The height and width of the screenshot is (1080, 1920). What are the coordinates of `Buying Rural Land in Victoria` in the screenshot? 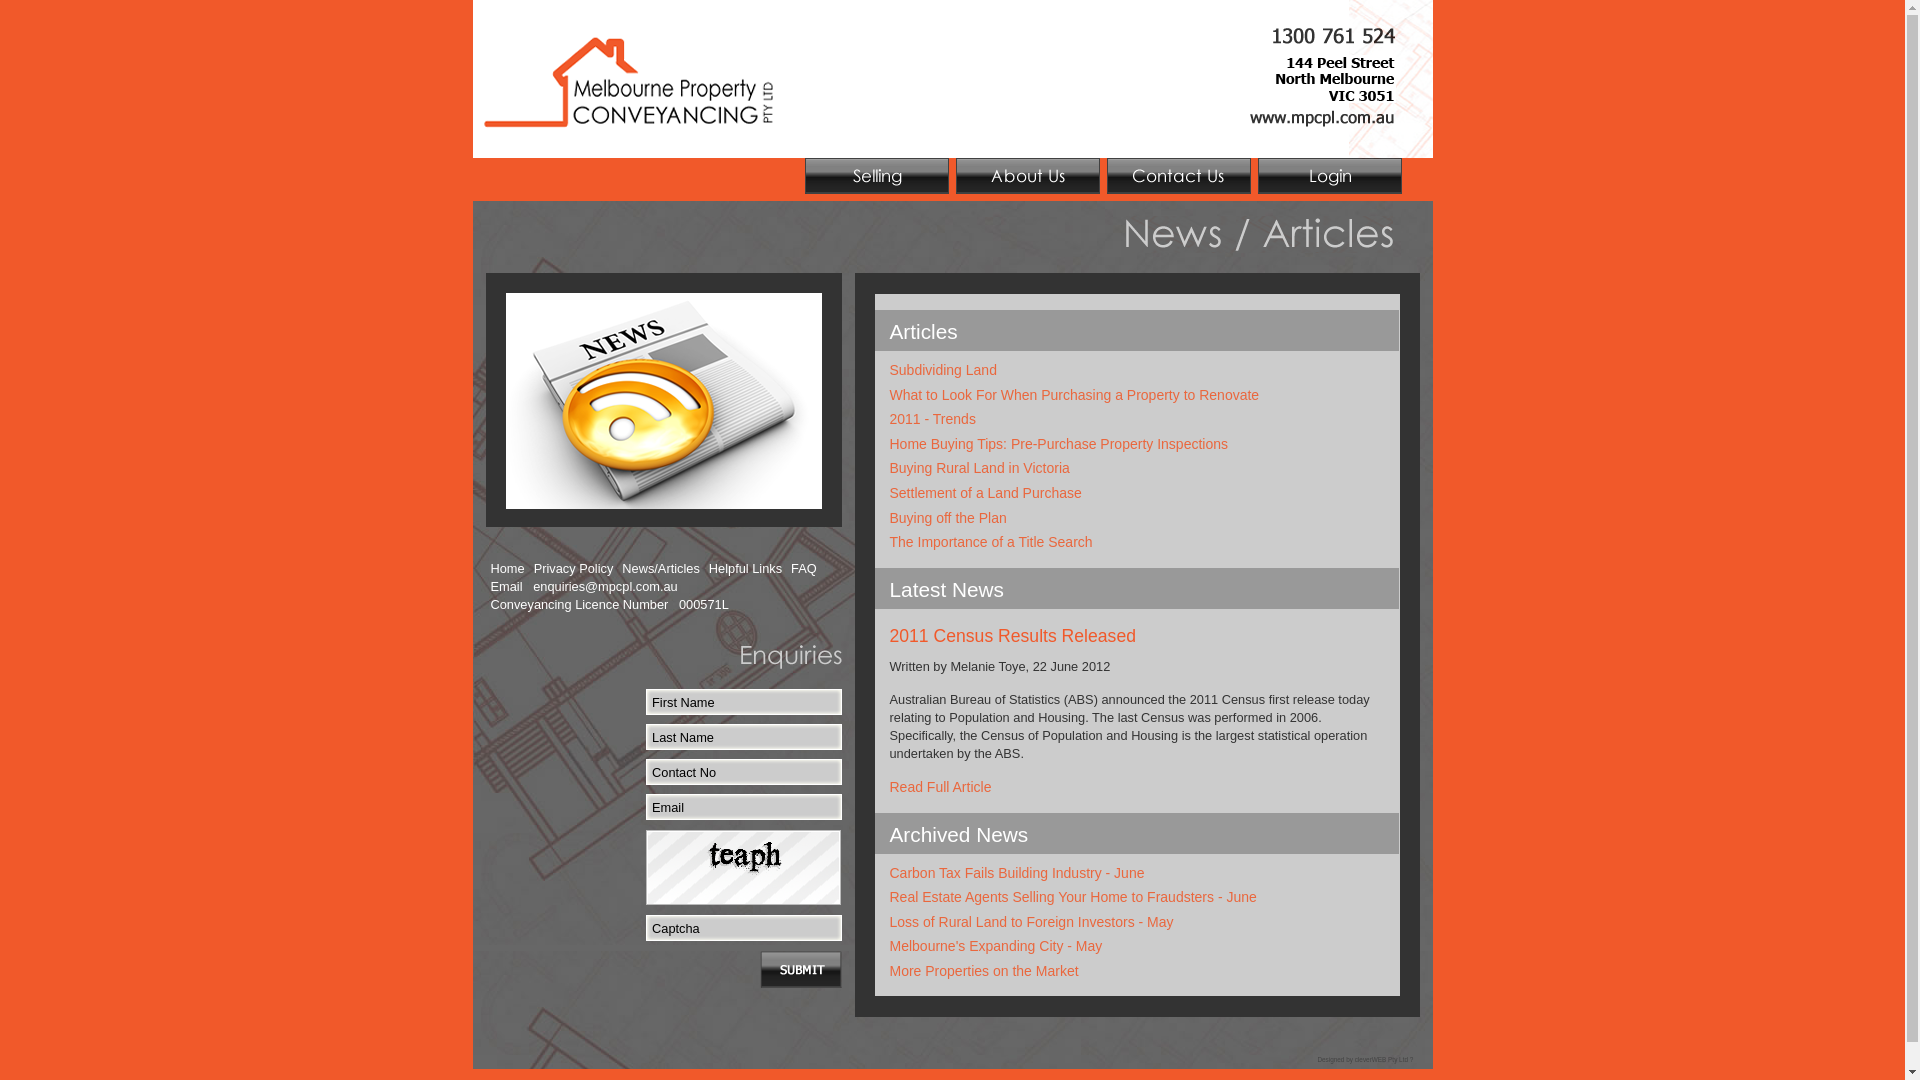 It's located at (980, 468).